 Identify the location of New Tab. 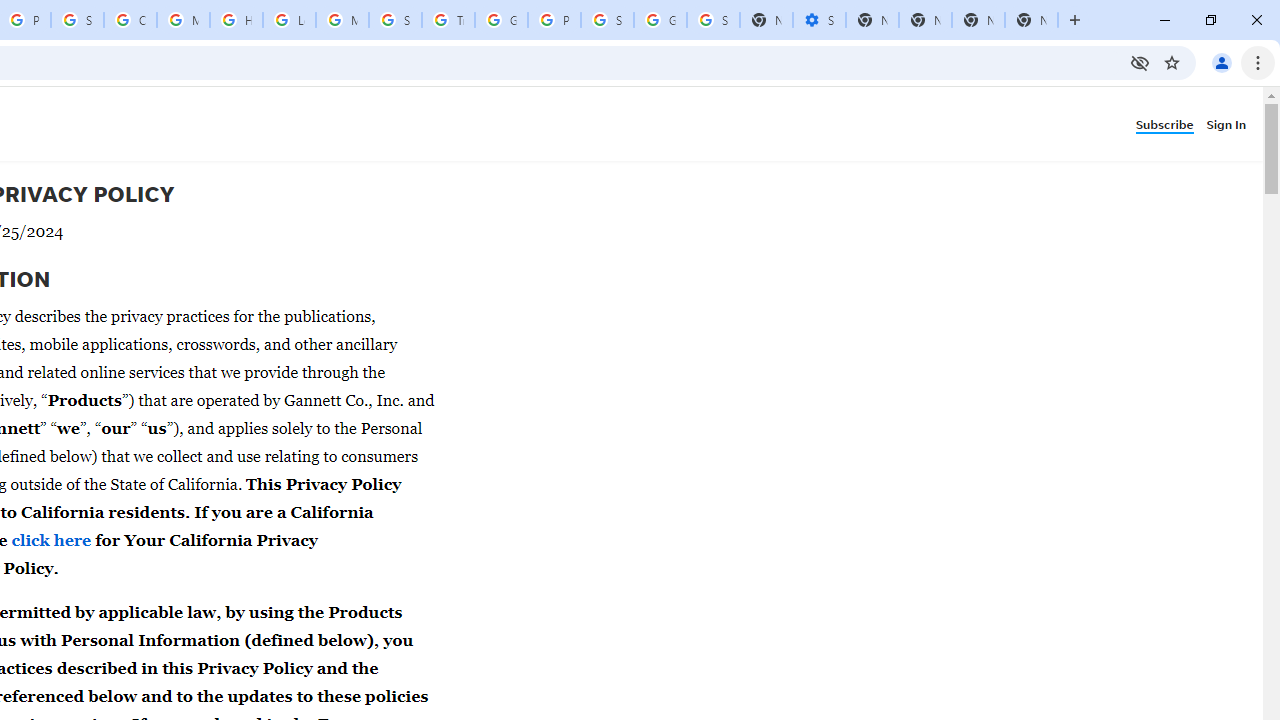
(1031, 20).